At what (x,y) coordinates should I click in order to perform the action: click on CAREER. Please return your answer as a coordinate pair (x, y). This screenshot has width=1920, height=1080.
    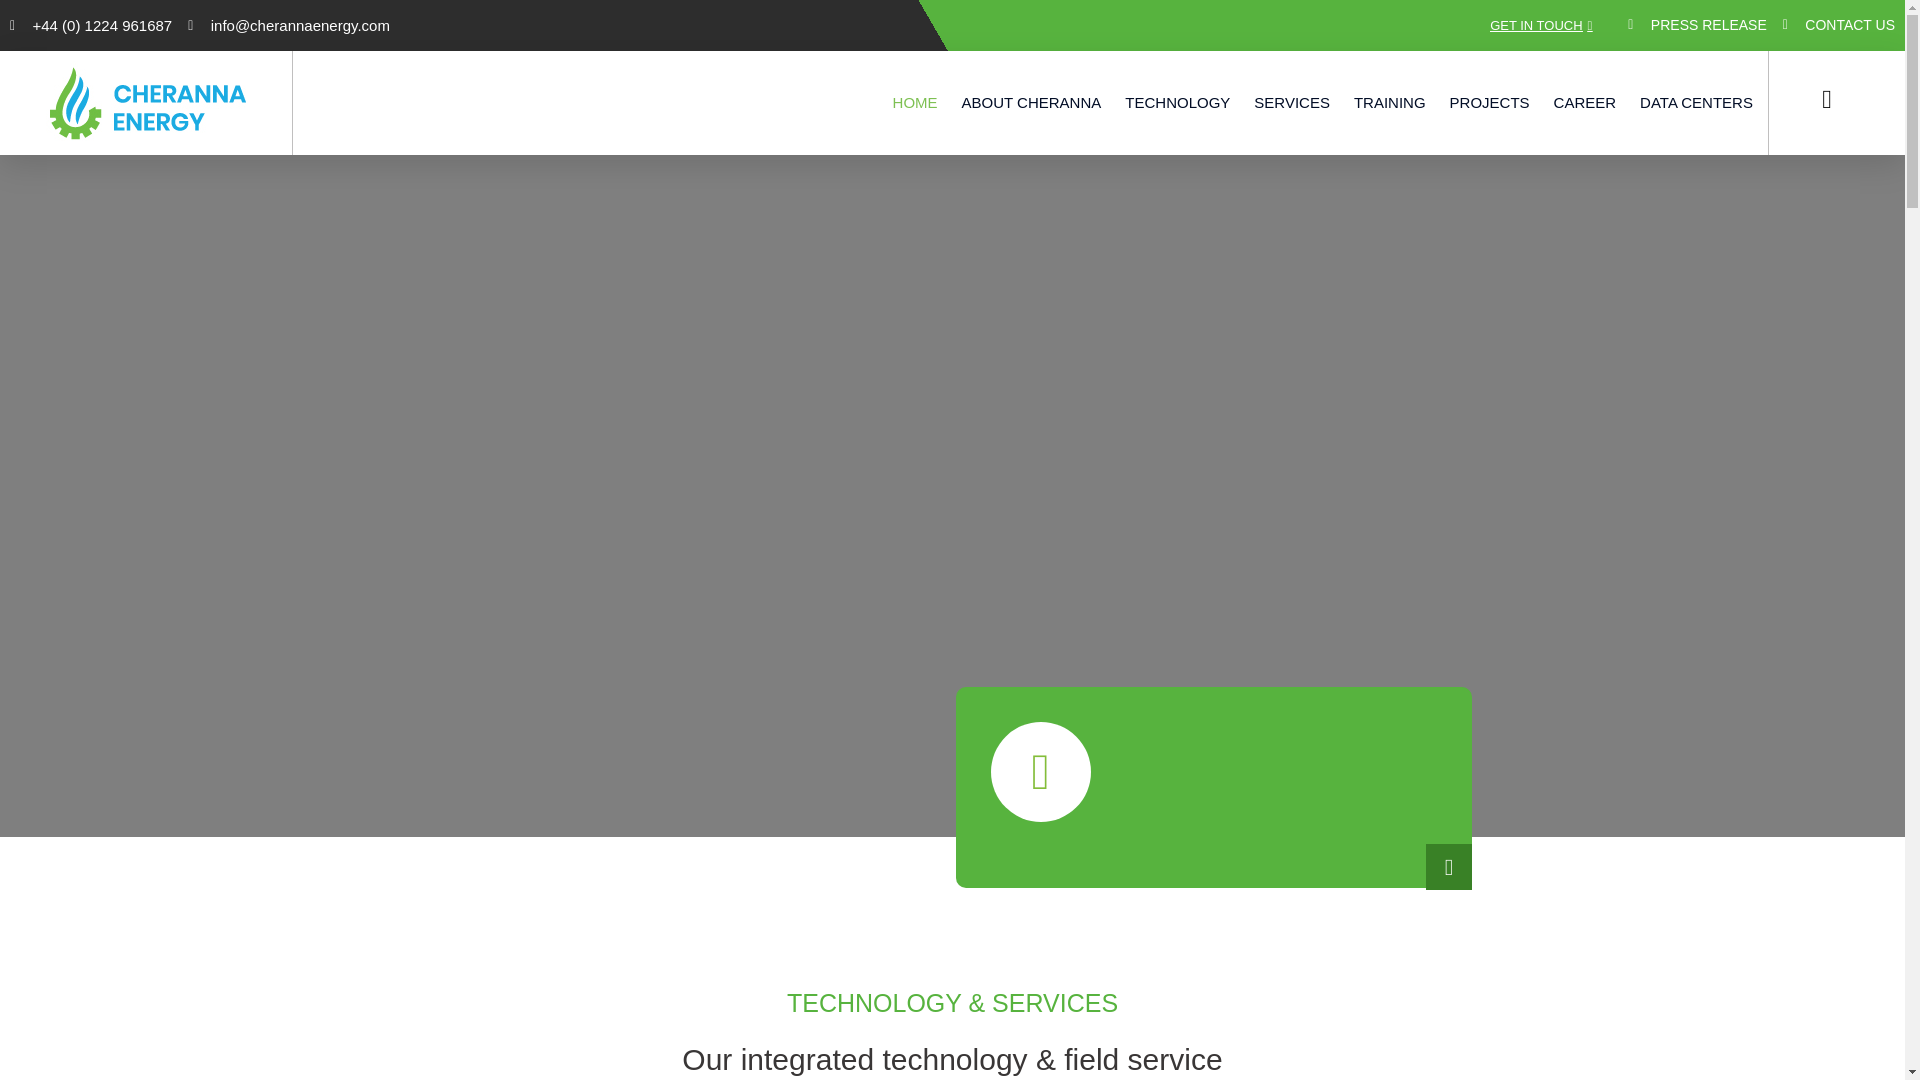
    Looking at the image, I should click on (1584, 102).